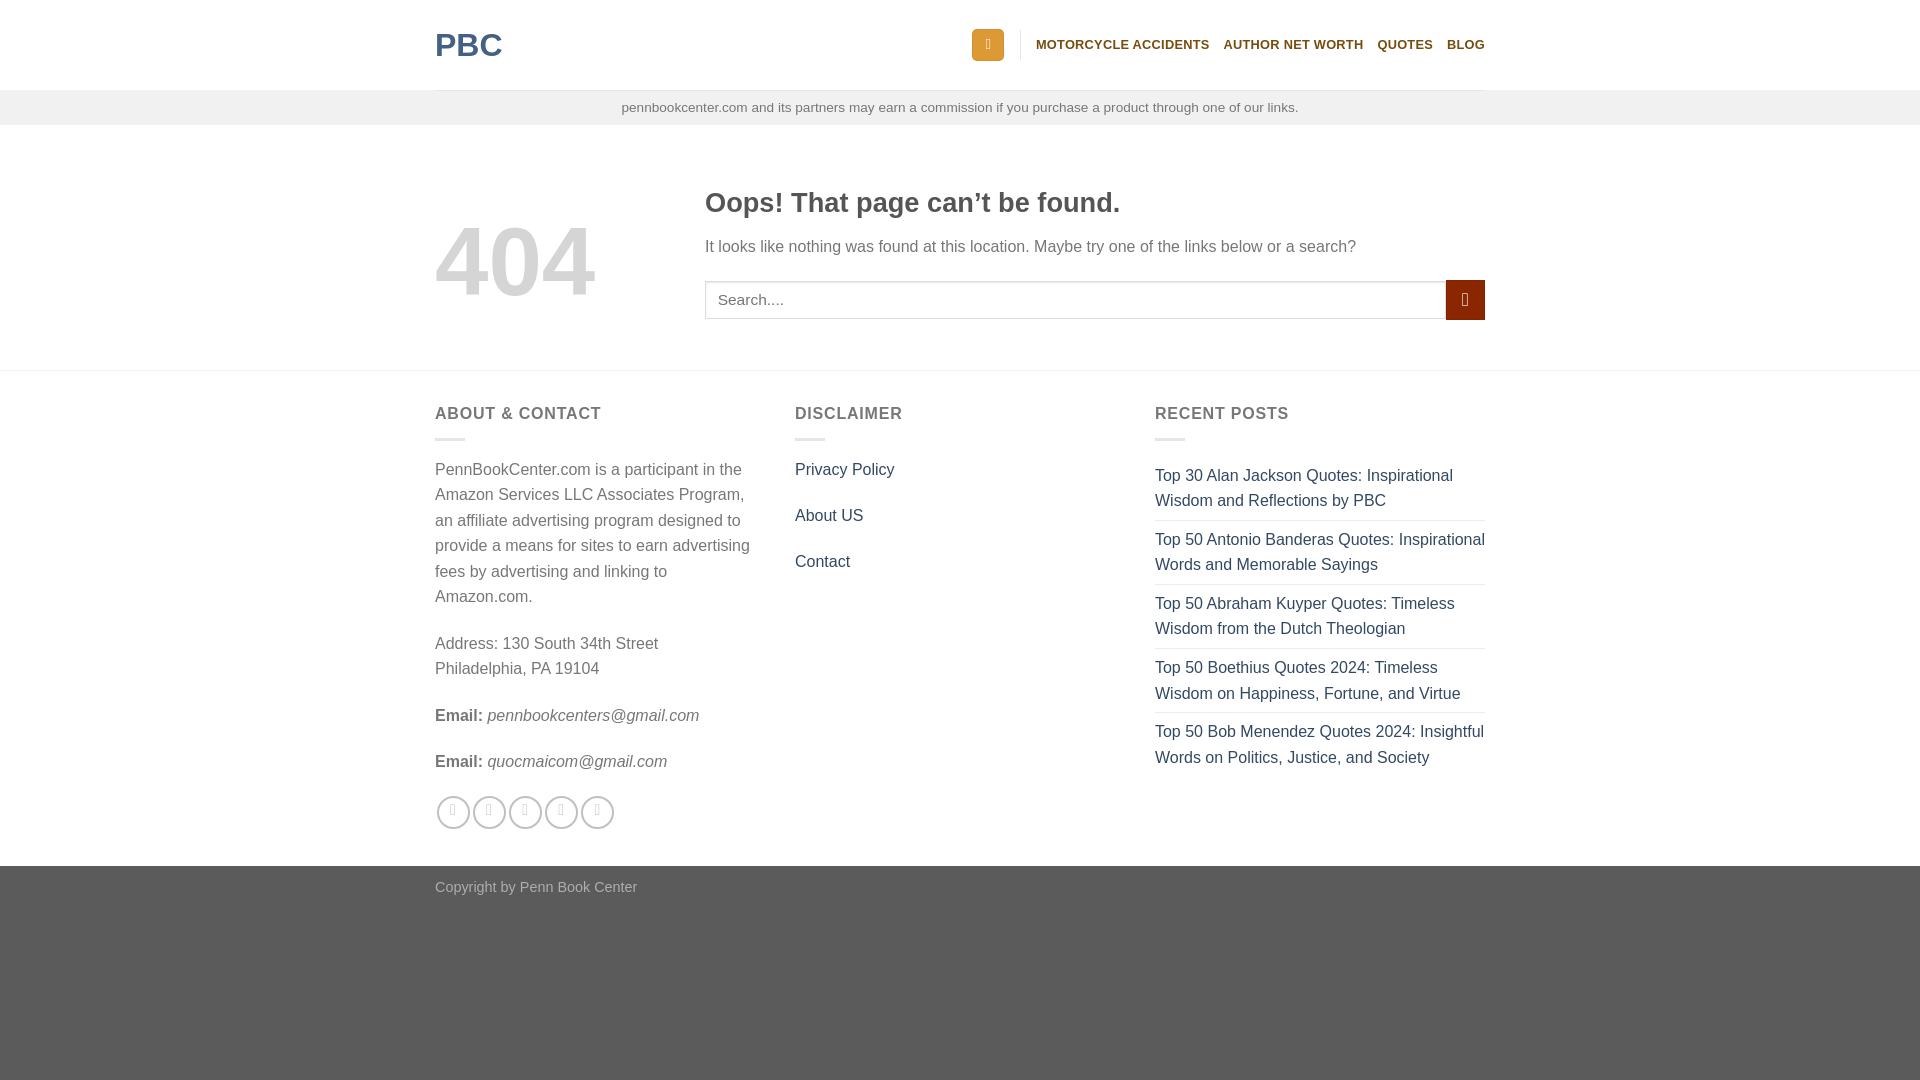 This screenshot has width=1920, height=1080. I want to click on Privacy Policy, so click(844, 470).